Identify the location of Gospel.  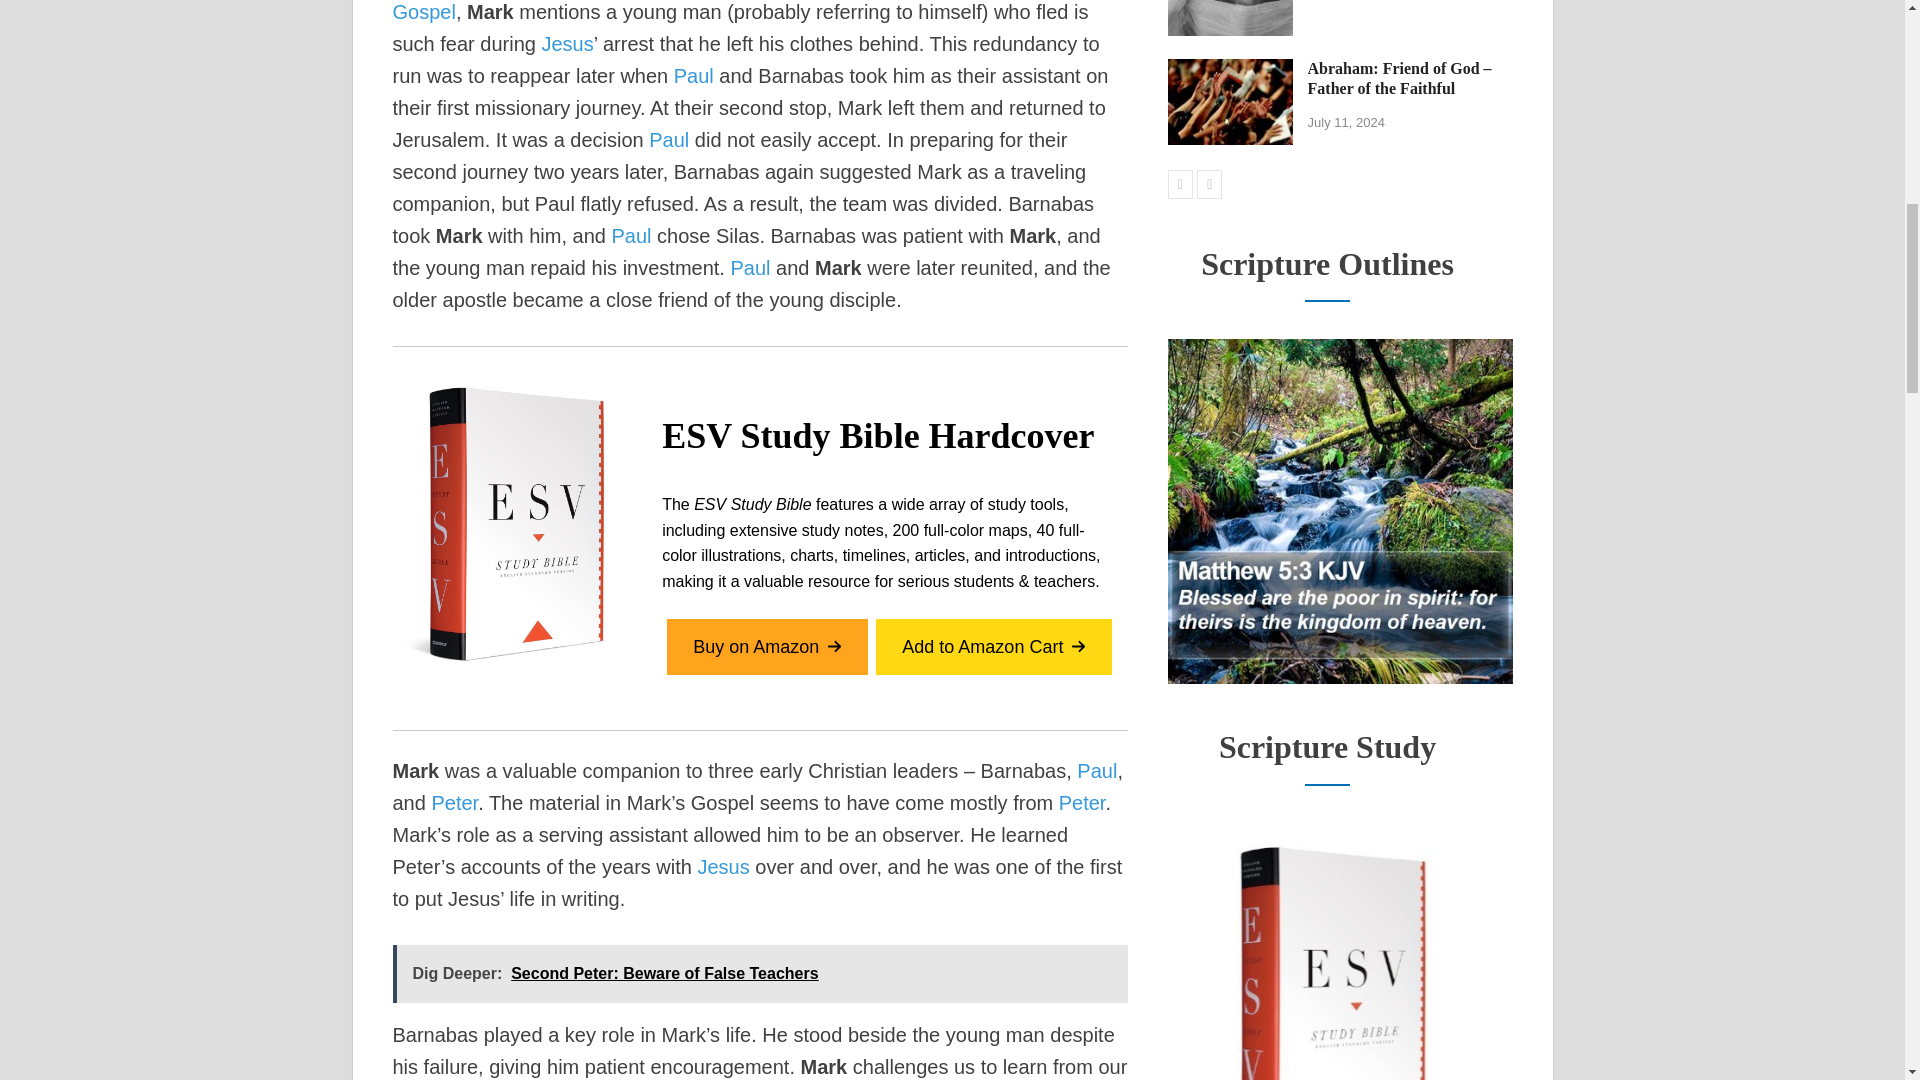
(423, 12).